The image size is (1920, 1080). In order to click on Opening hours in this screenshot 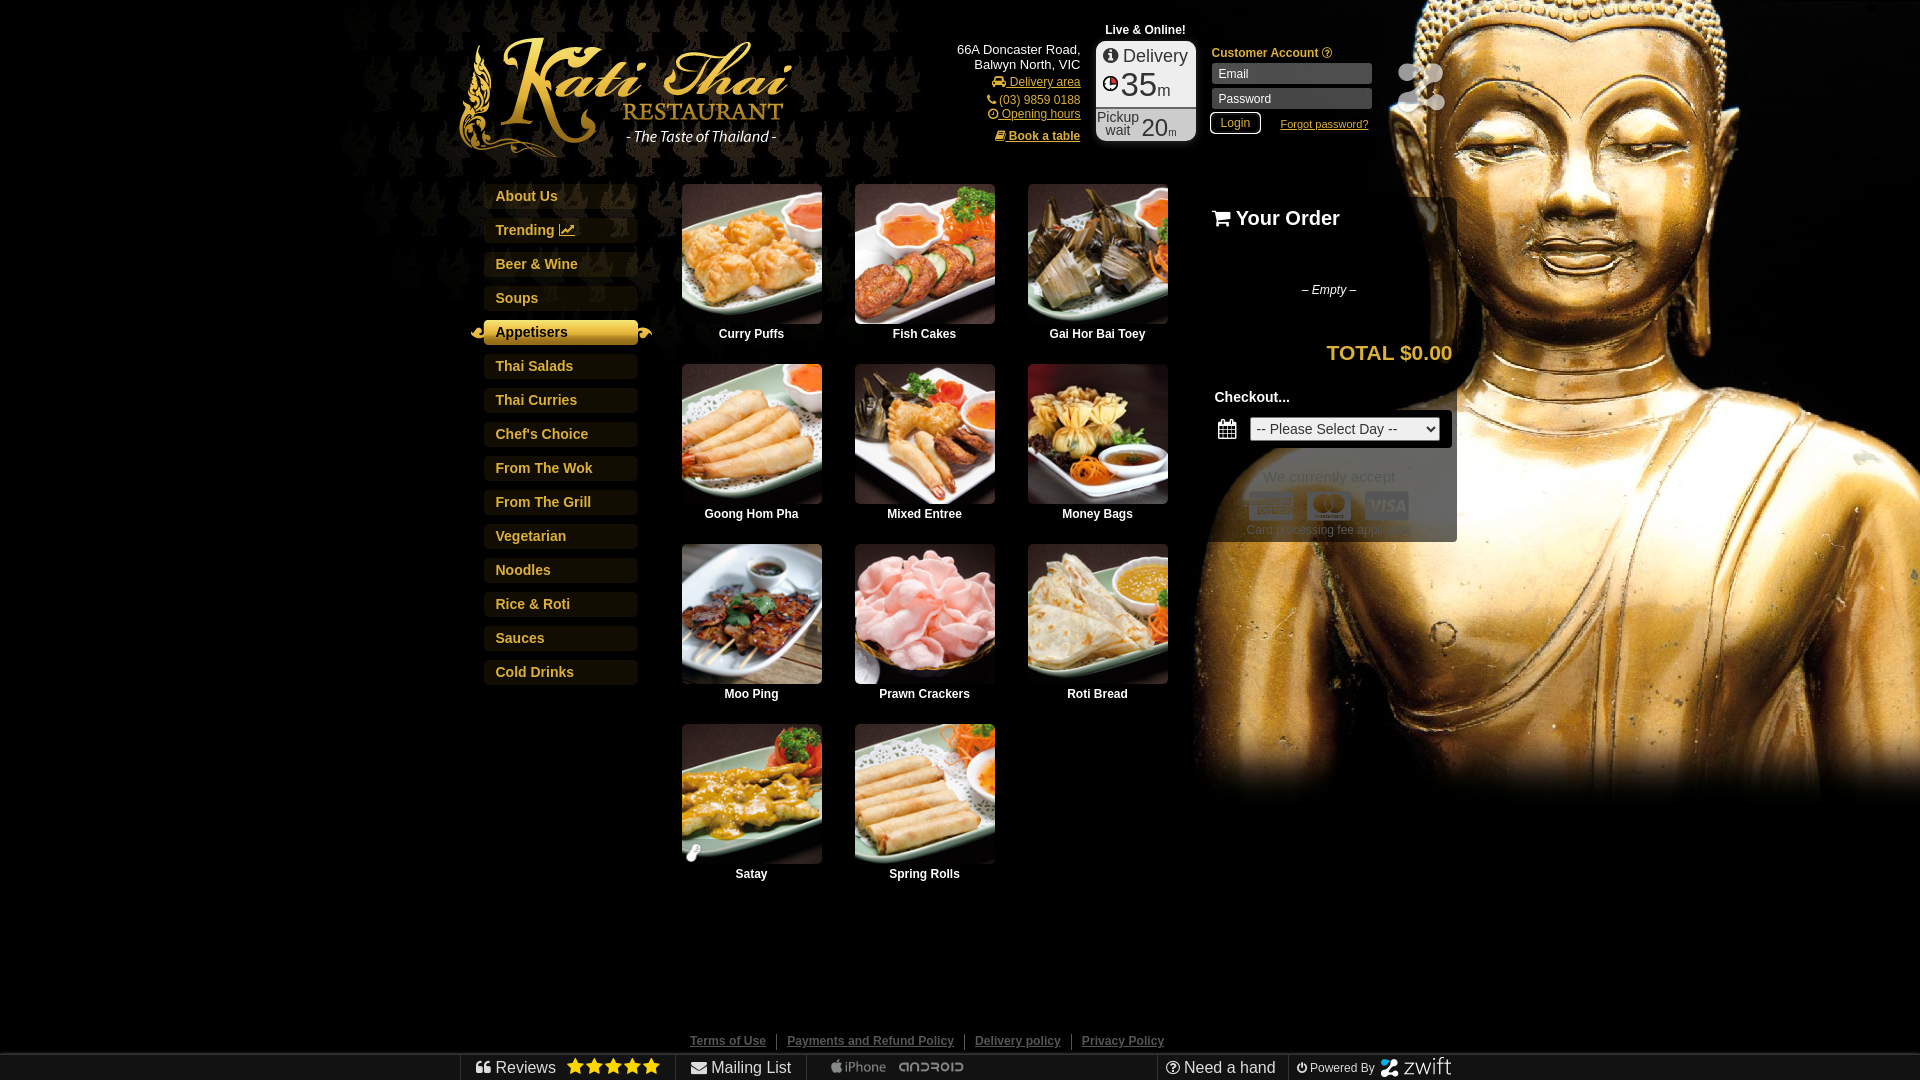, I will do `click(1034, 114)`.